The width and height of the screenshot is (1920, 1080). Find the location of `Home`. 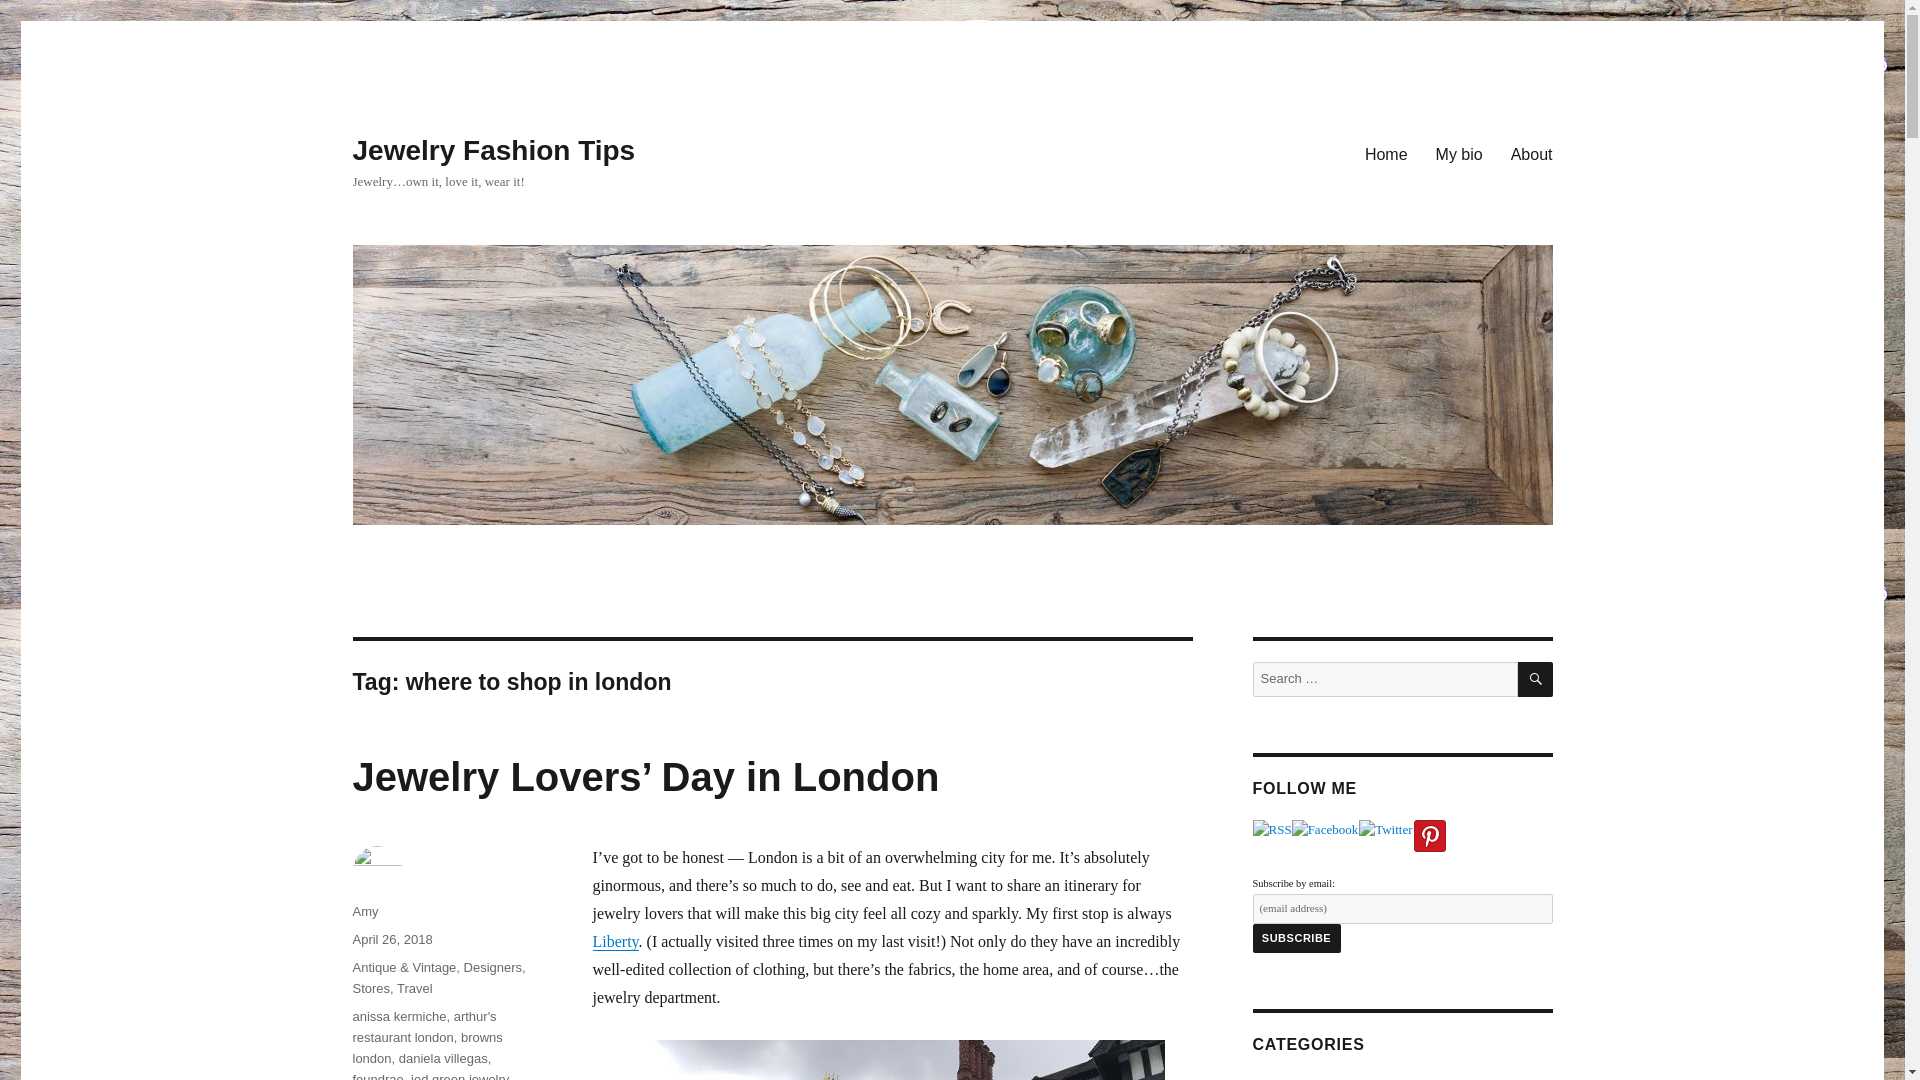

Home is located at coordinates (1386, 153).